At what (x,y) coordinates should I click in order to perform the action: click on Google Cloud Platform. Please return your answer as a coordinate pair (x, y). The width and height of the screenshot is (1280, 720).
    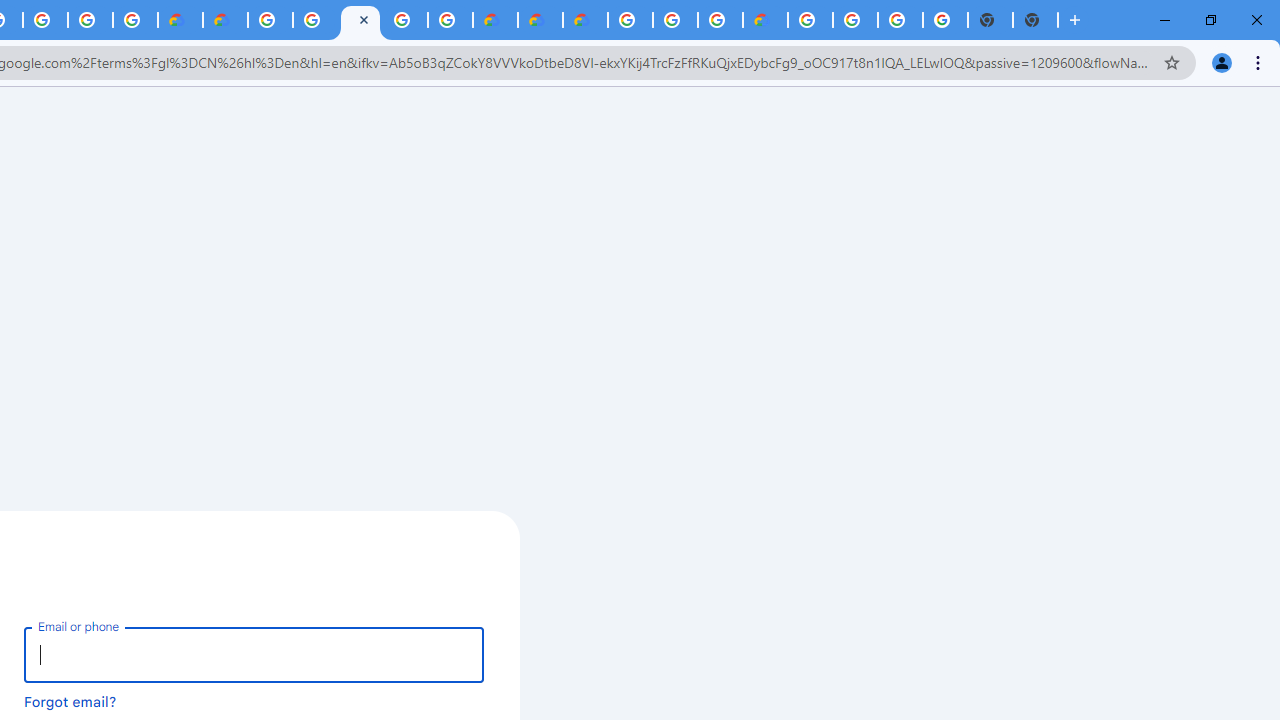
    Looking at the image, I should click on (810, 20).